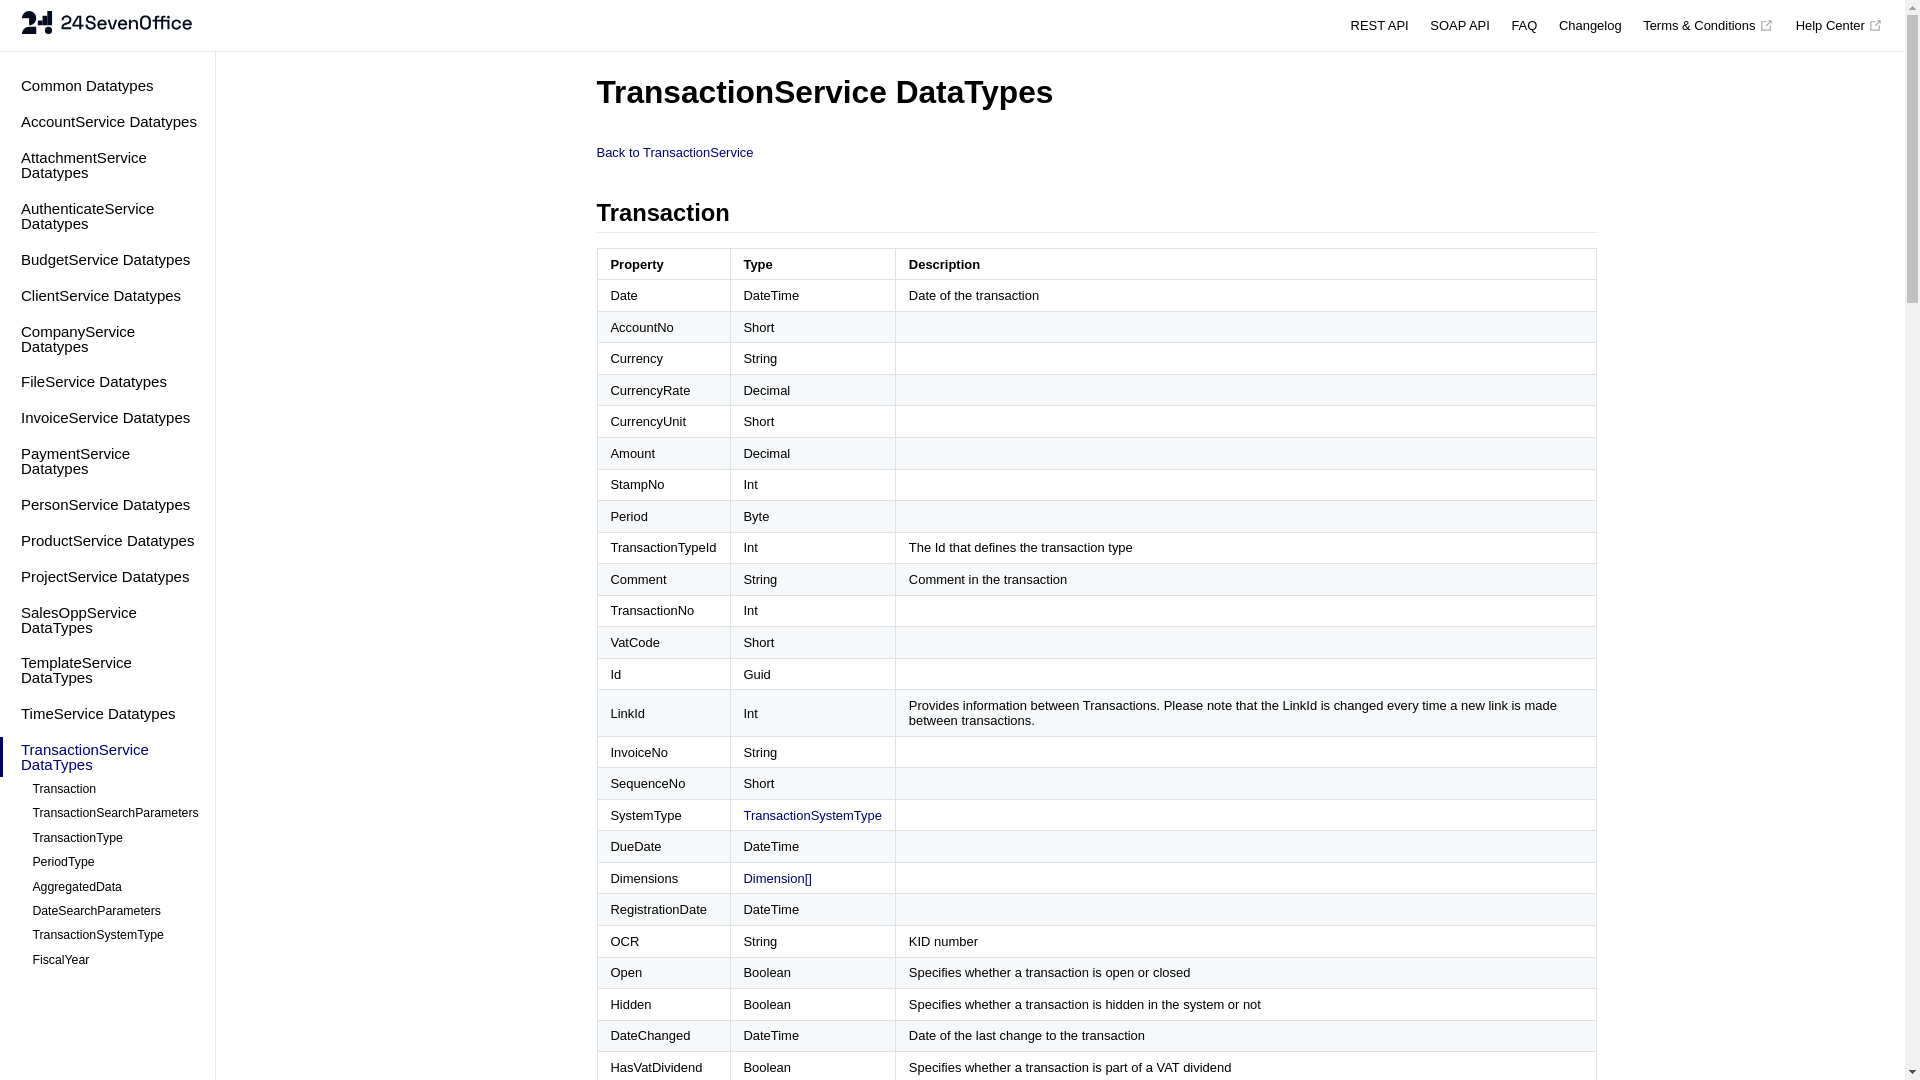 This screenshot has height=1080, width=1920. What do you see at coordinates (108, 382) in the screenshot?
I see `FileService Datatypes` at bounding box center [108, 382].